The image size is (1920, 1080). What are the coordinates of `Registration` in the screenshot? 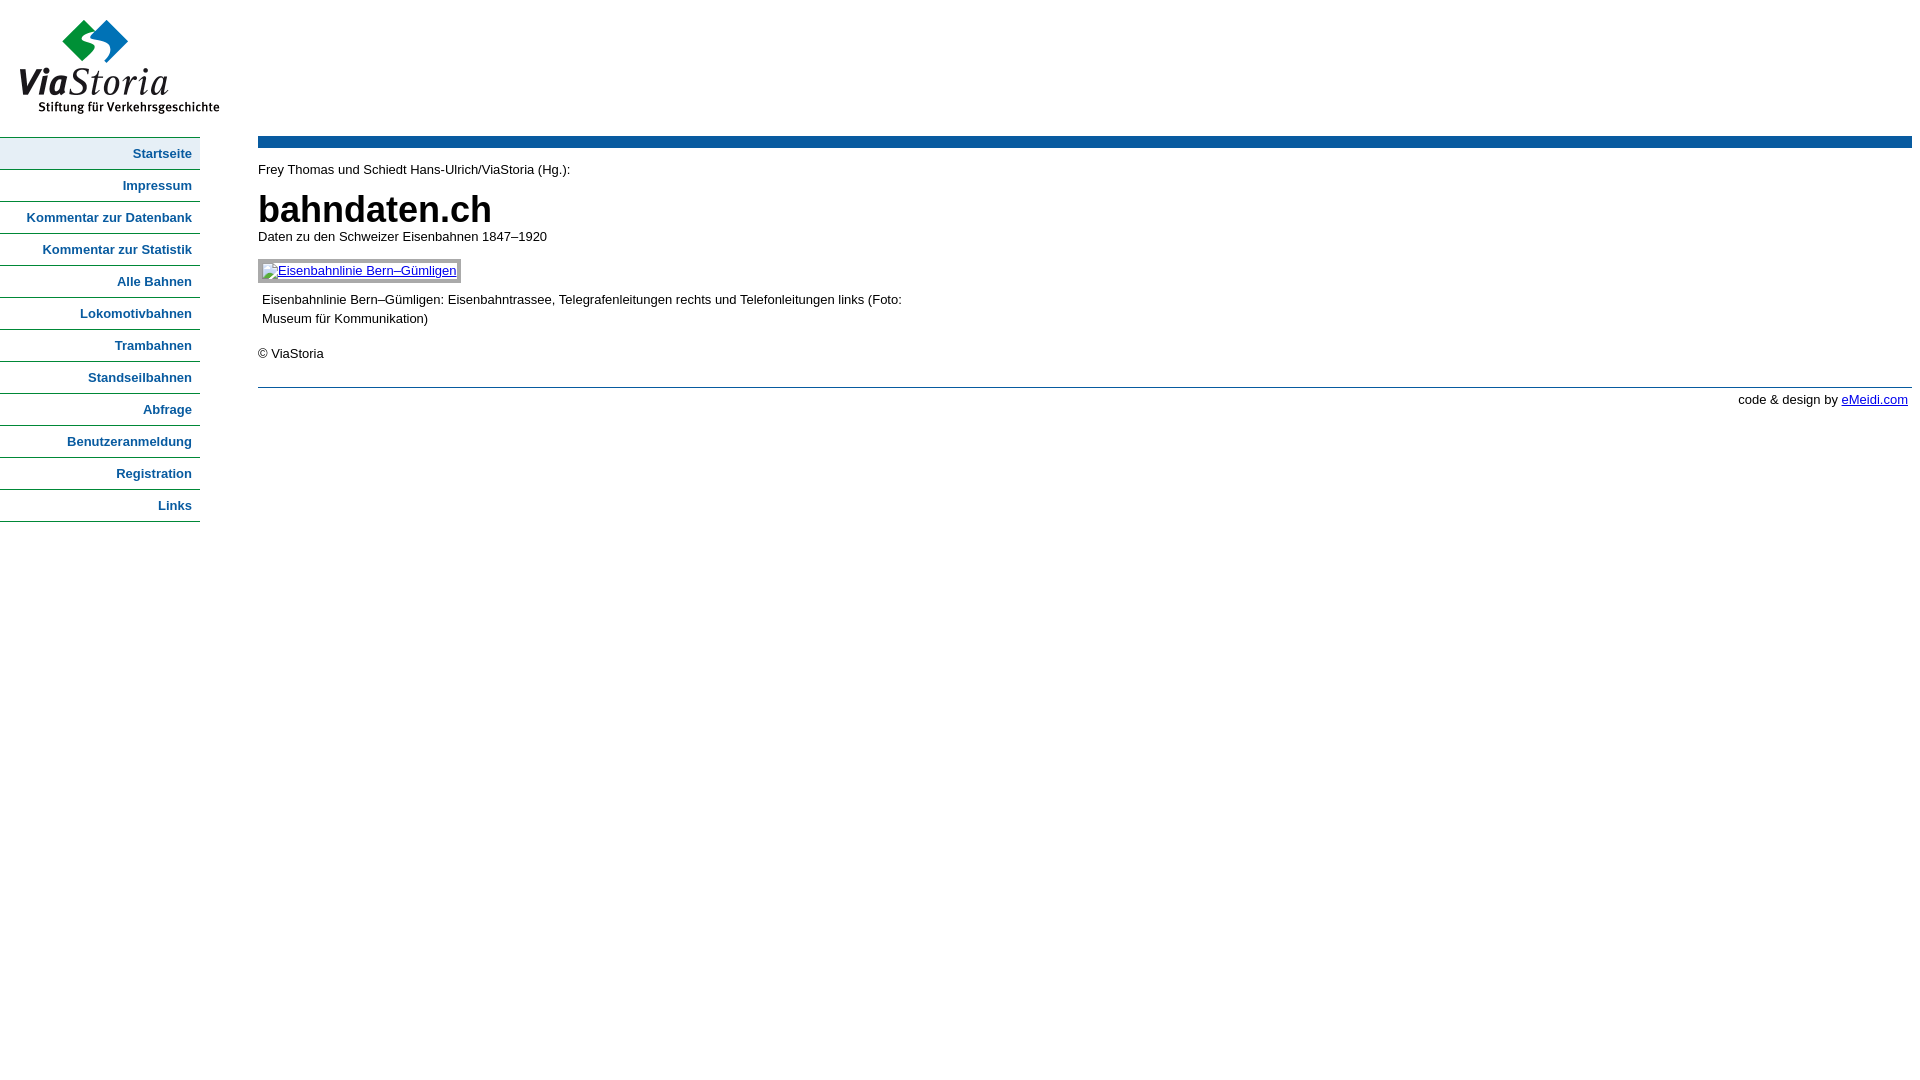 It's located at (100, 474).